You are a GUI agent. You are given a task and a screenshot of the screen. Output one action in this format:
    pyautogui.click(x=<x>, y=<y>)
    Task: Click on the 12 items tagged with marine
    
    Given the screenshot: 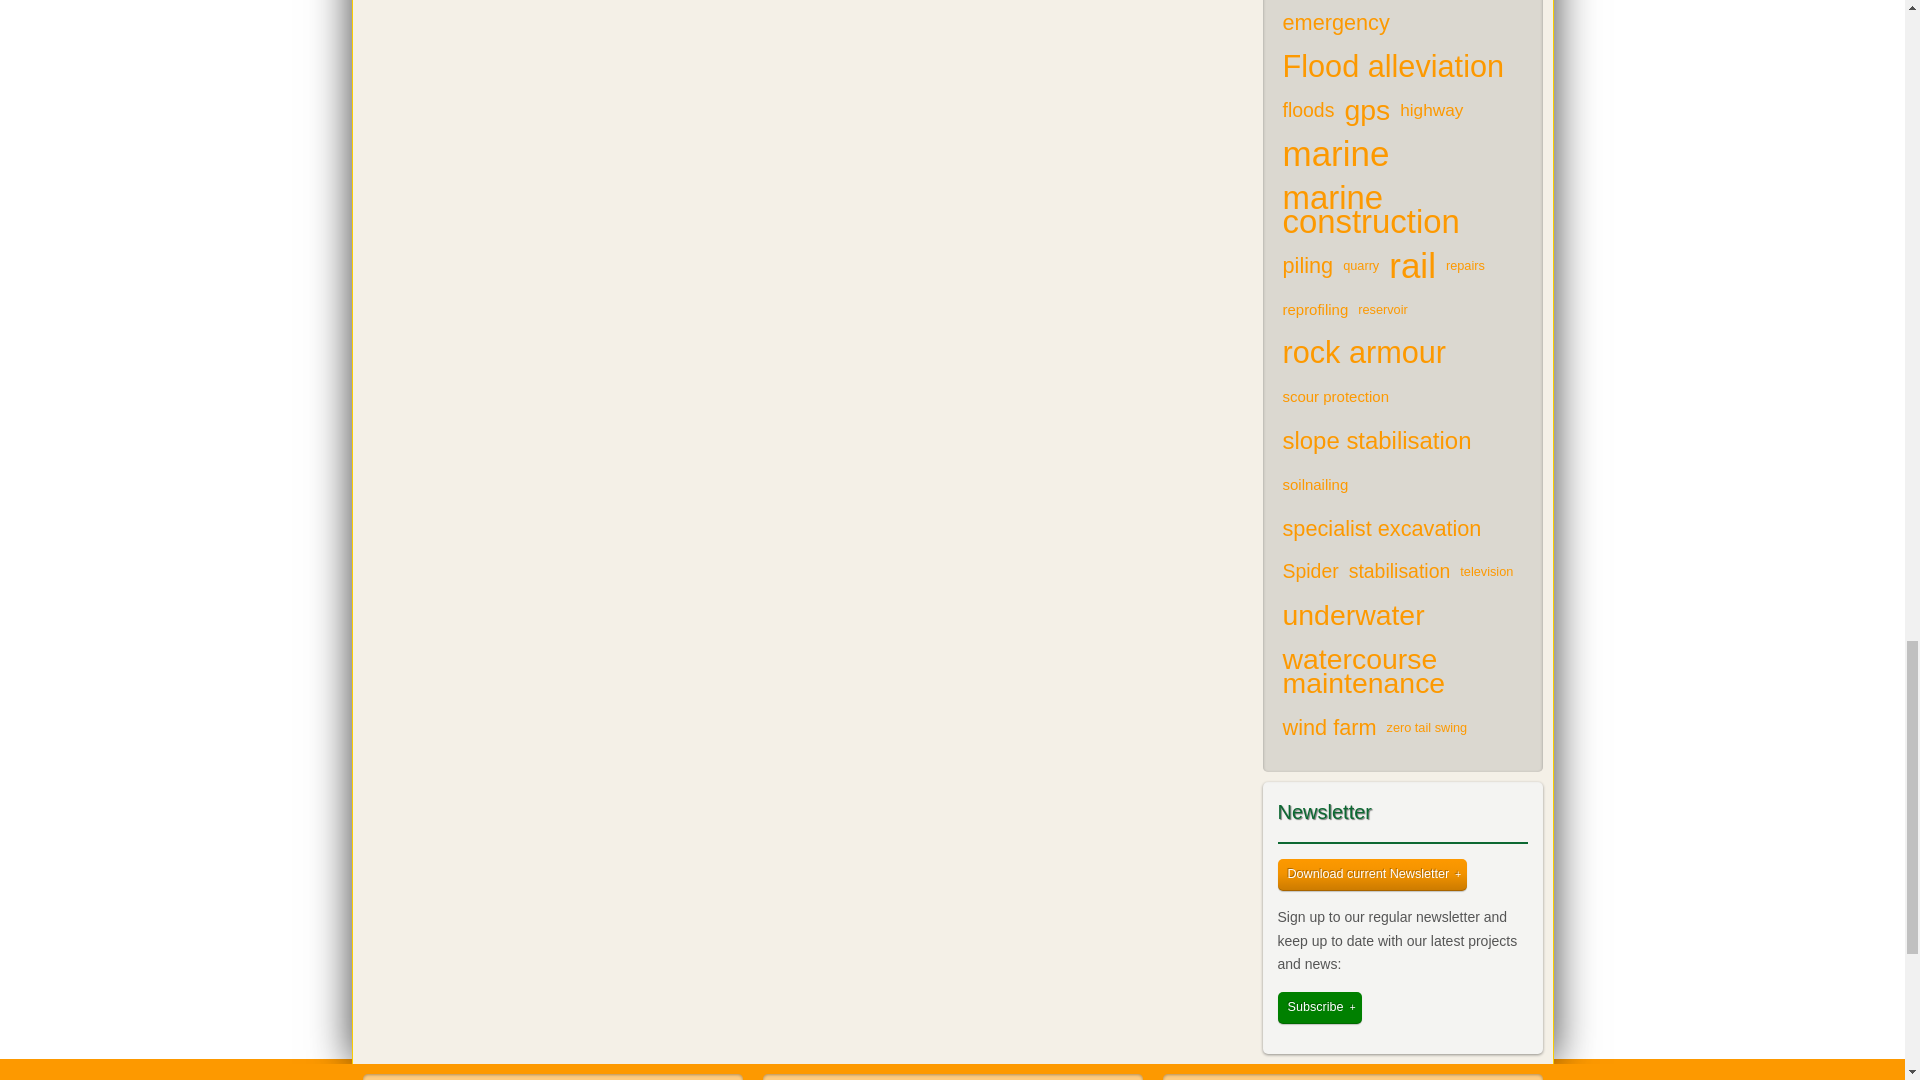 What is the action you would take?
    pyautogui.click(x=1336, y=154)
    